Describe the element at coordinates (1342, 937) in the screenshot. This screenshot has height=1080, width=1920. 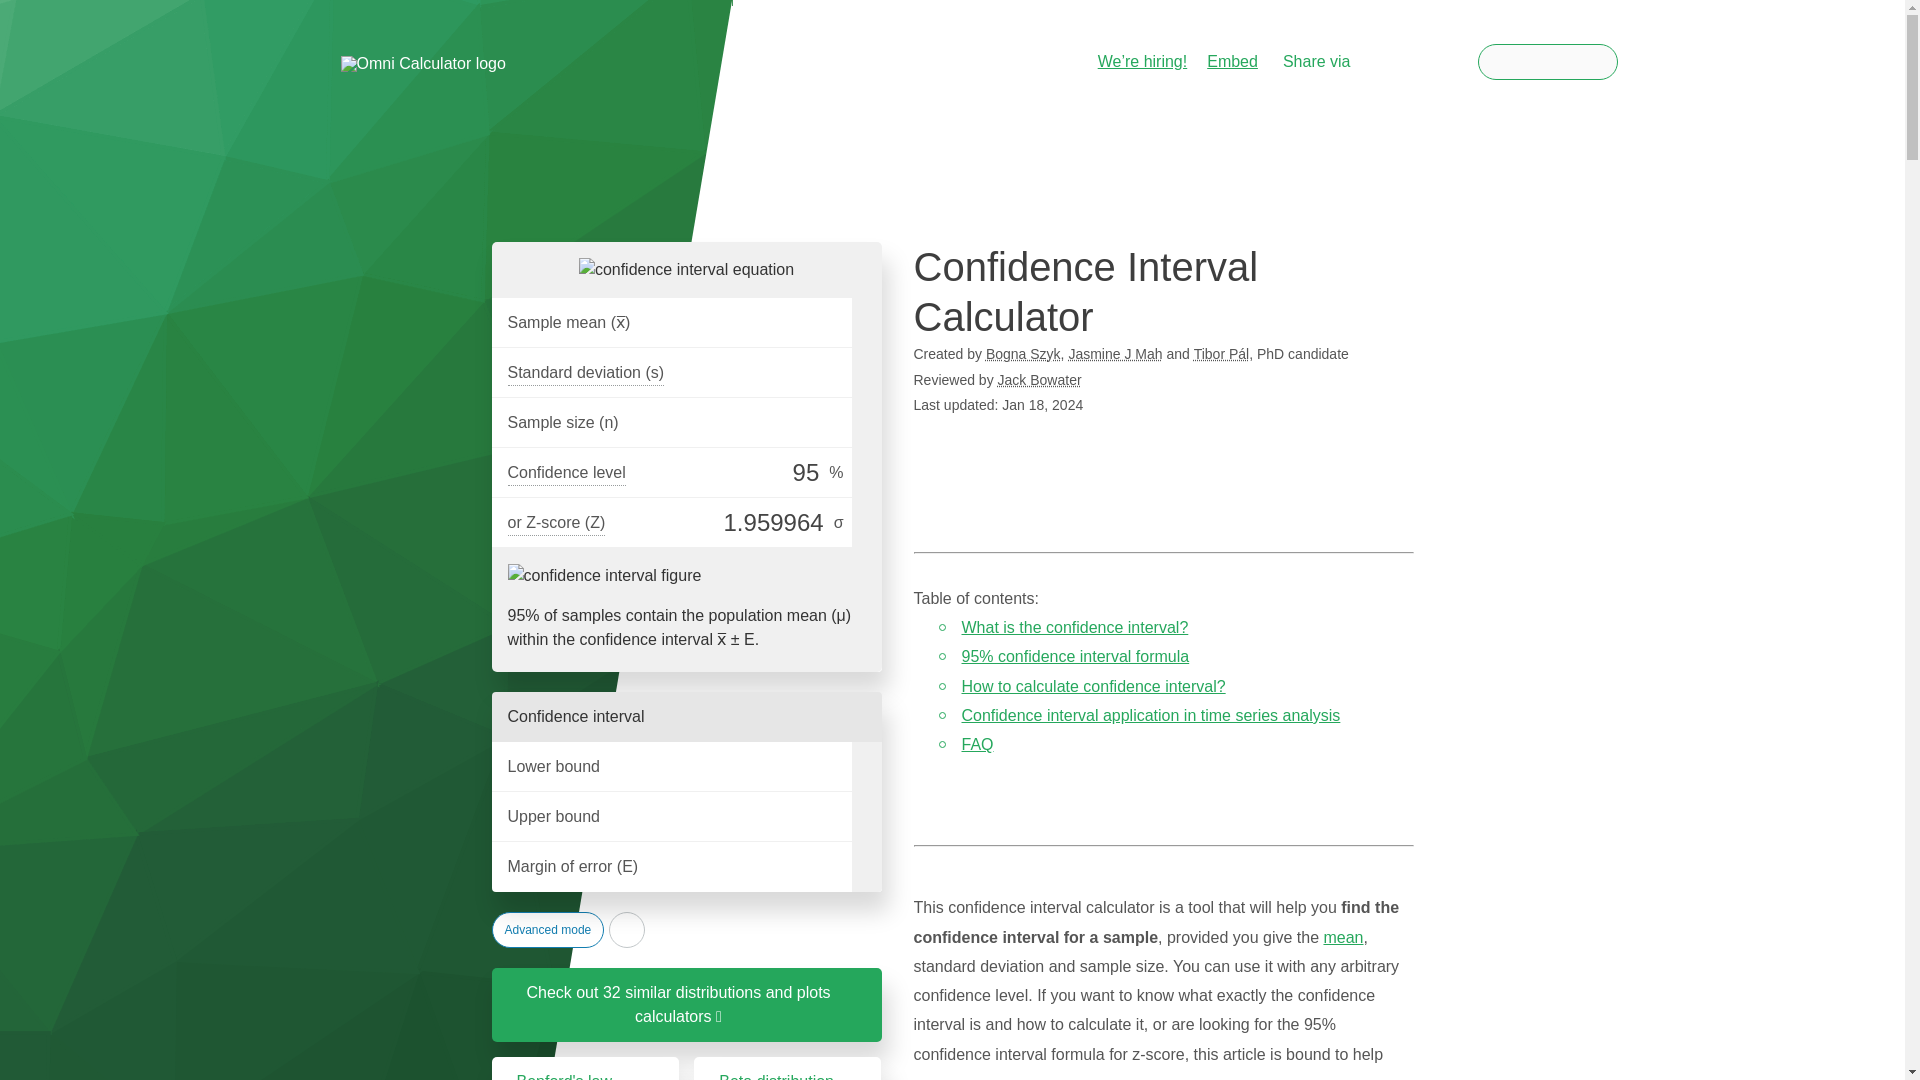
I see `mean` at that location.